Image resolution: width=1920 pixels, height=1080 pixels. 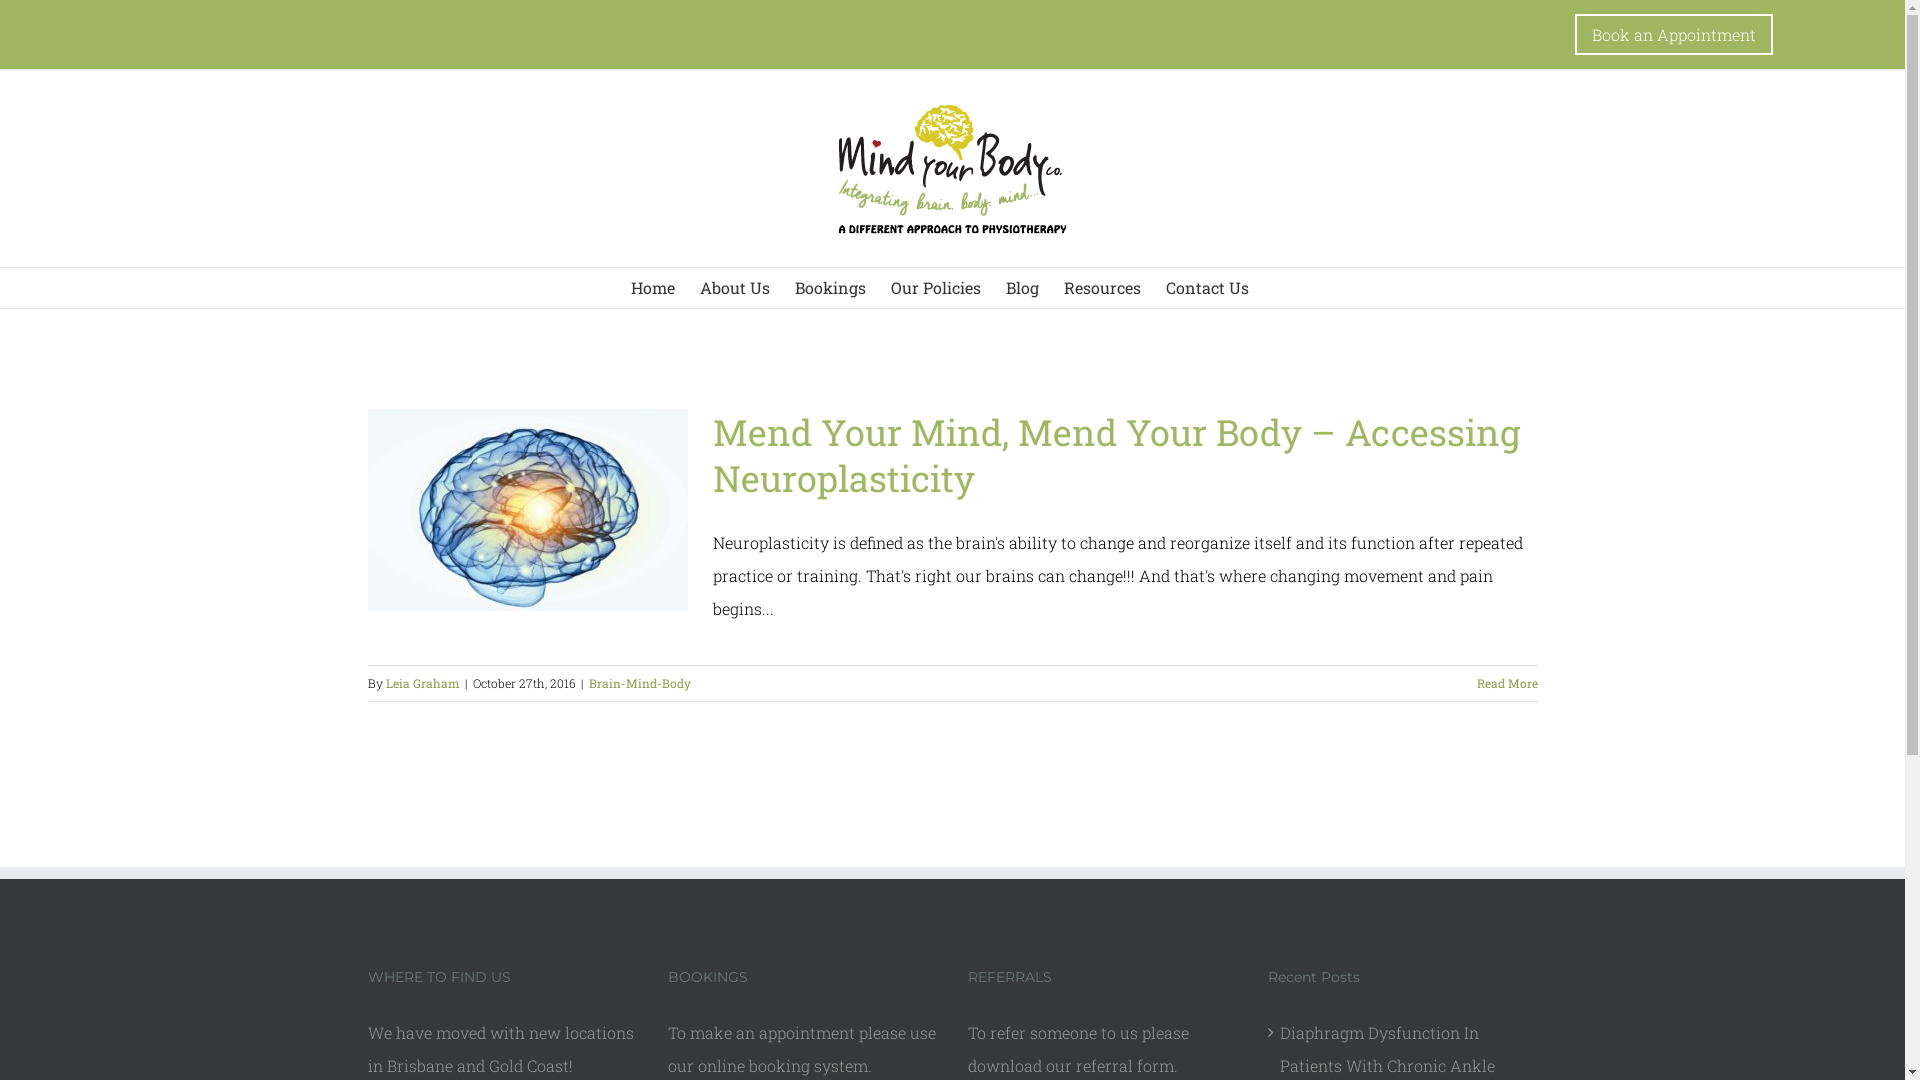 What do you see at coordinates (639, 683) in the screenshot?
I see `Brain-Mind-Body` at bounding box center [639, 683].